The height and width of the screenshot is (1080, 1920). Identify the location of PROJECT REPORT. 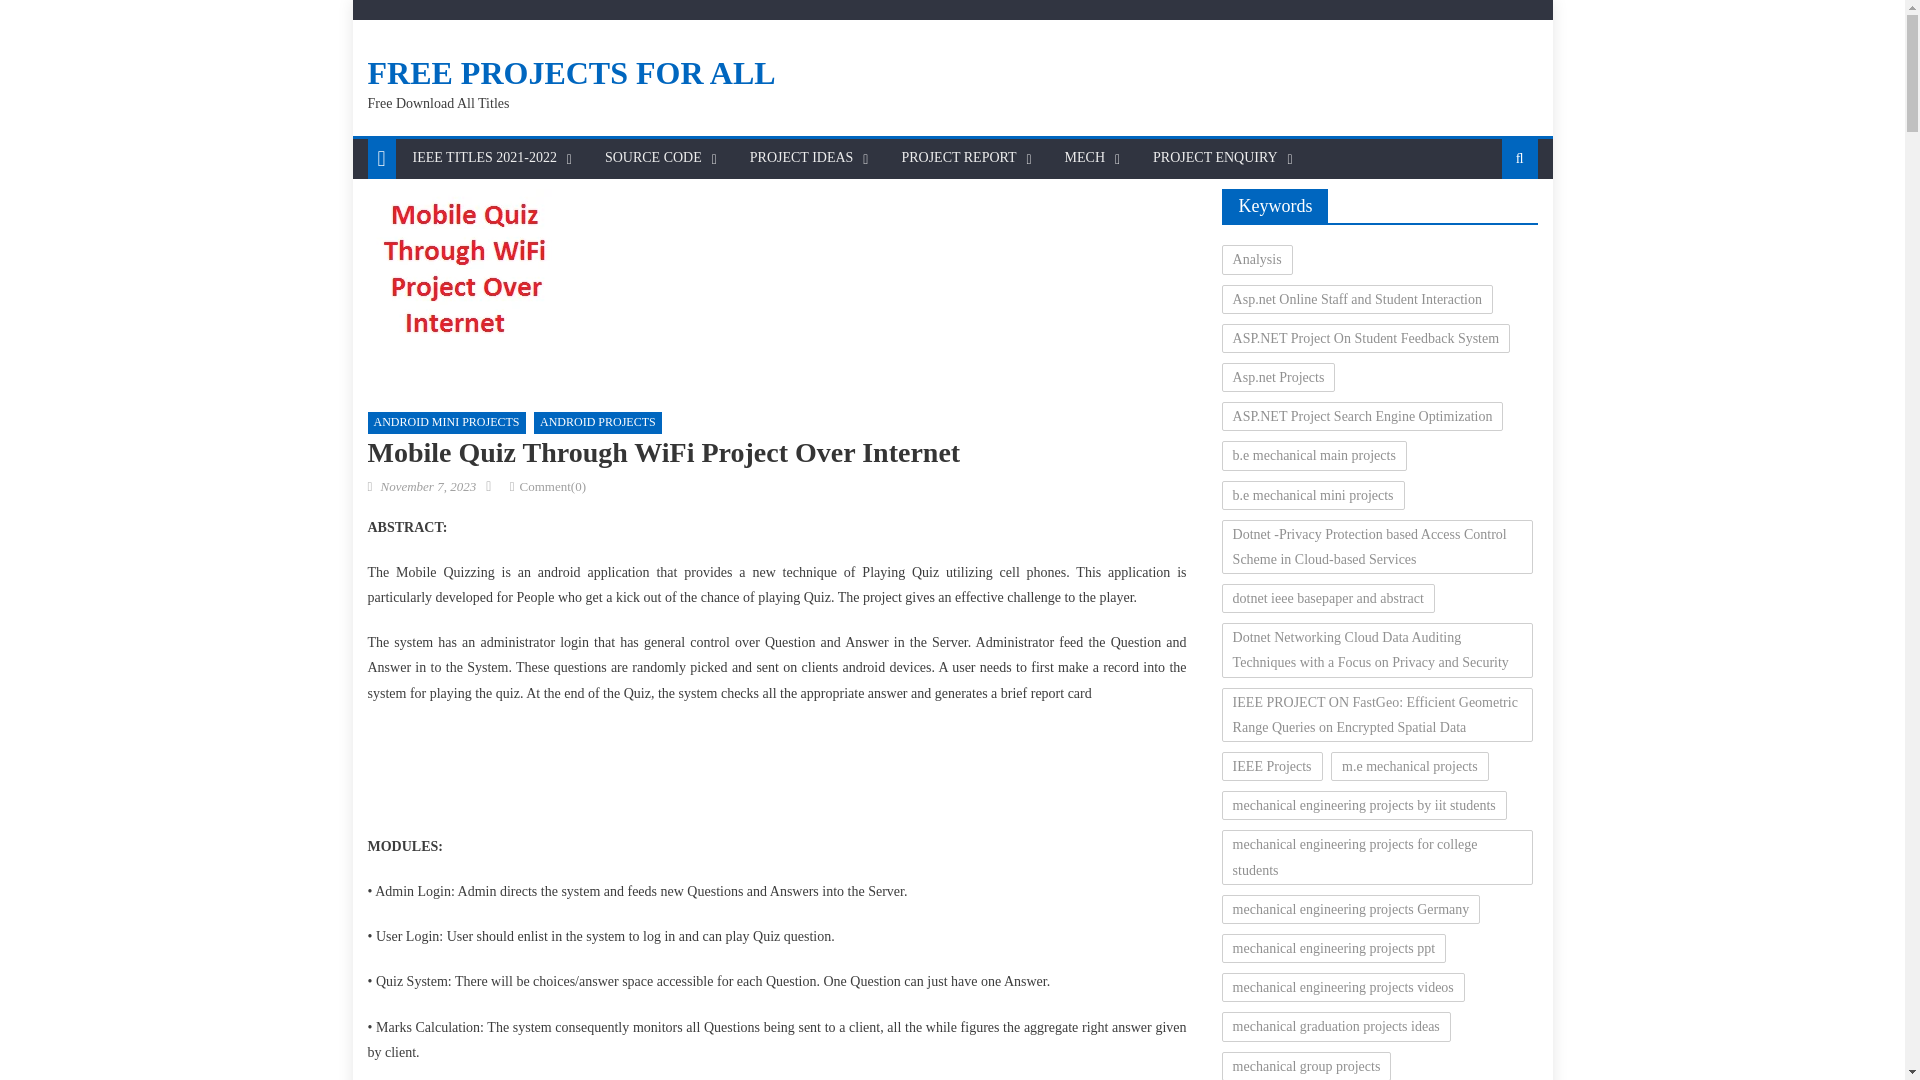
(958, 158).